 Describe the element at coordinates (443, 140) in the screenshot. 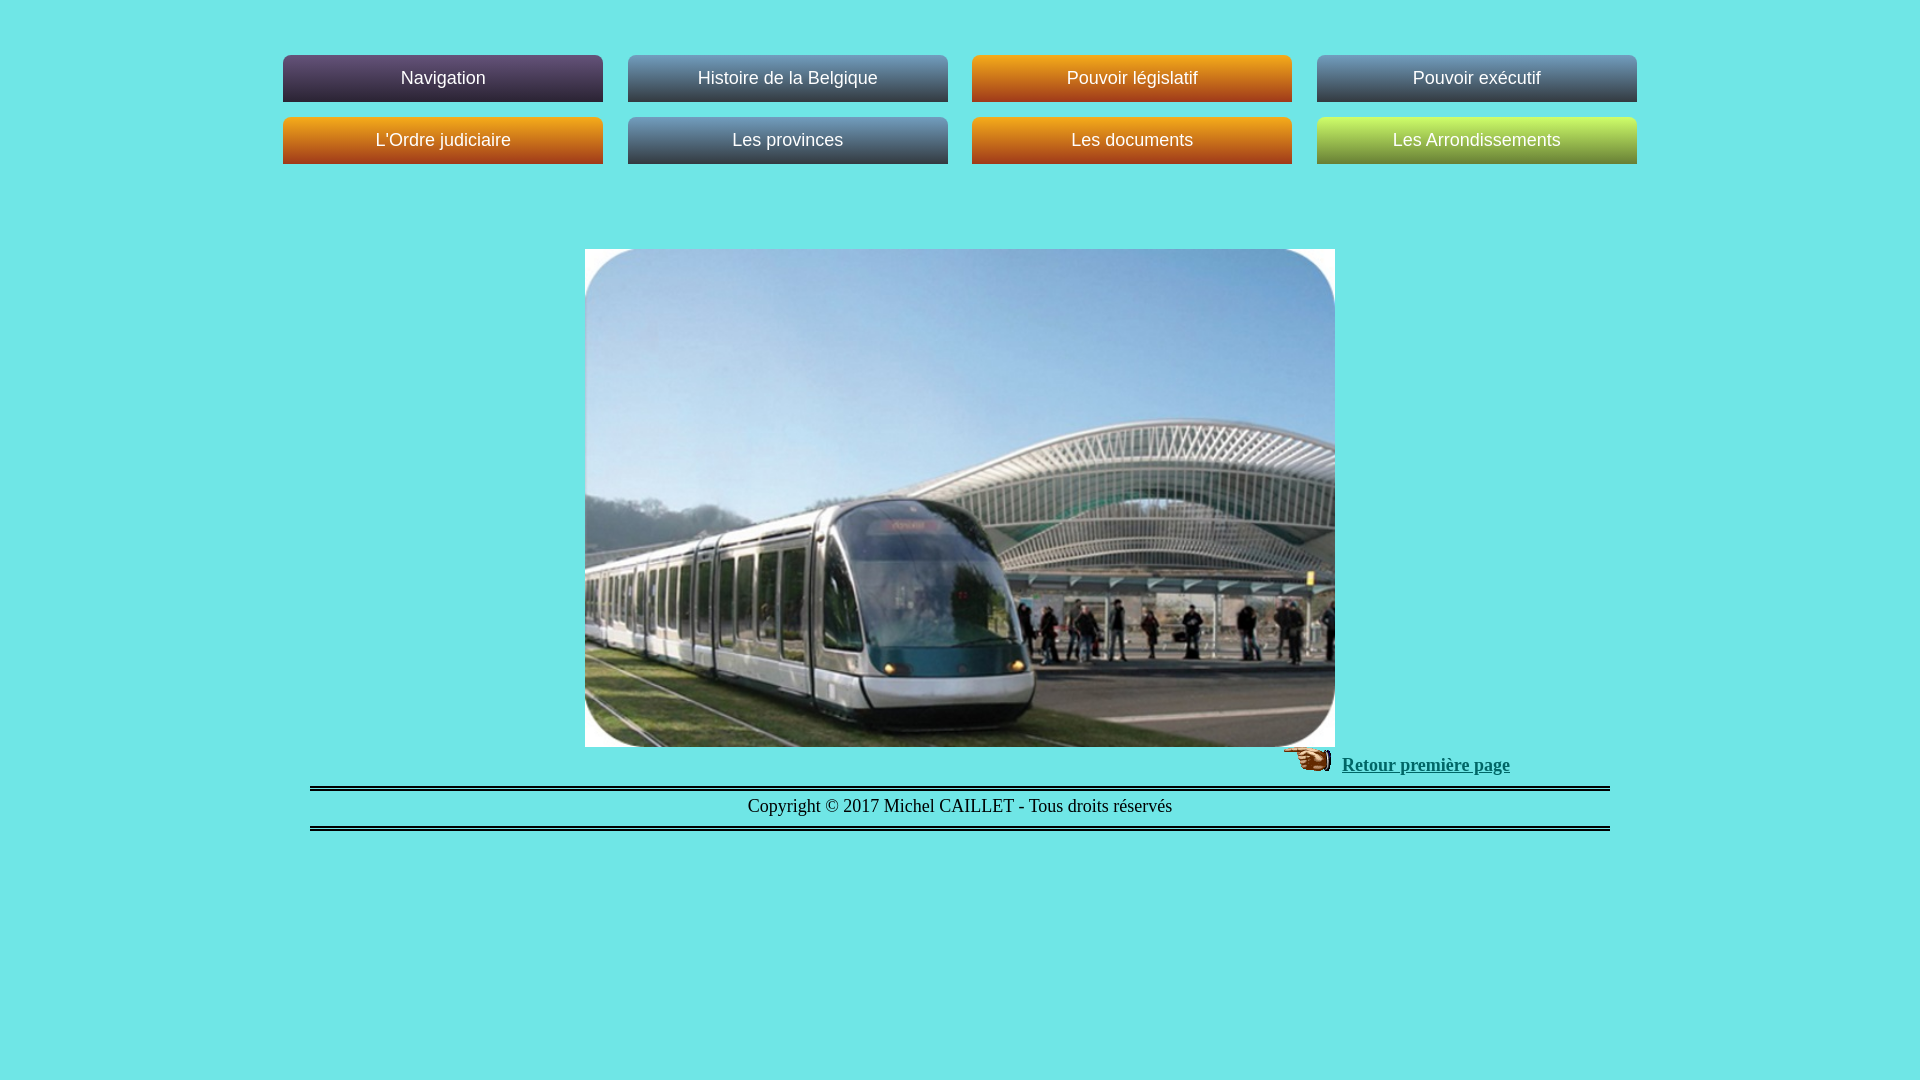

I see `L'Ordre judiciaire` at that location.